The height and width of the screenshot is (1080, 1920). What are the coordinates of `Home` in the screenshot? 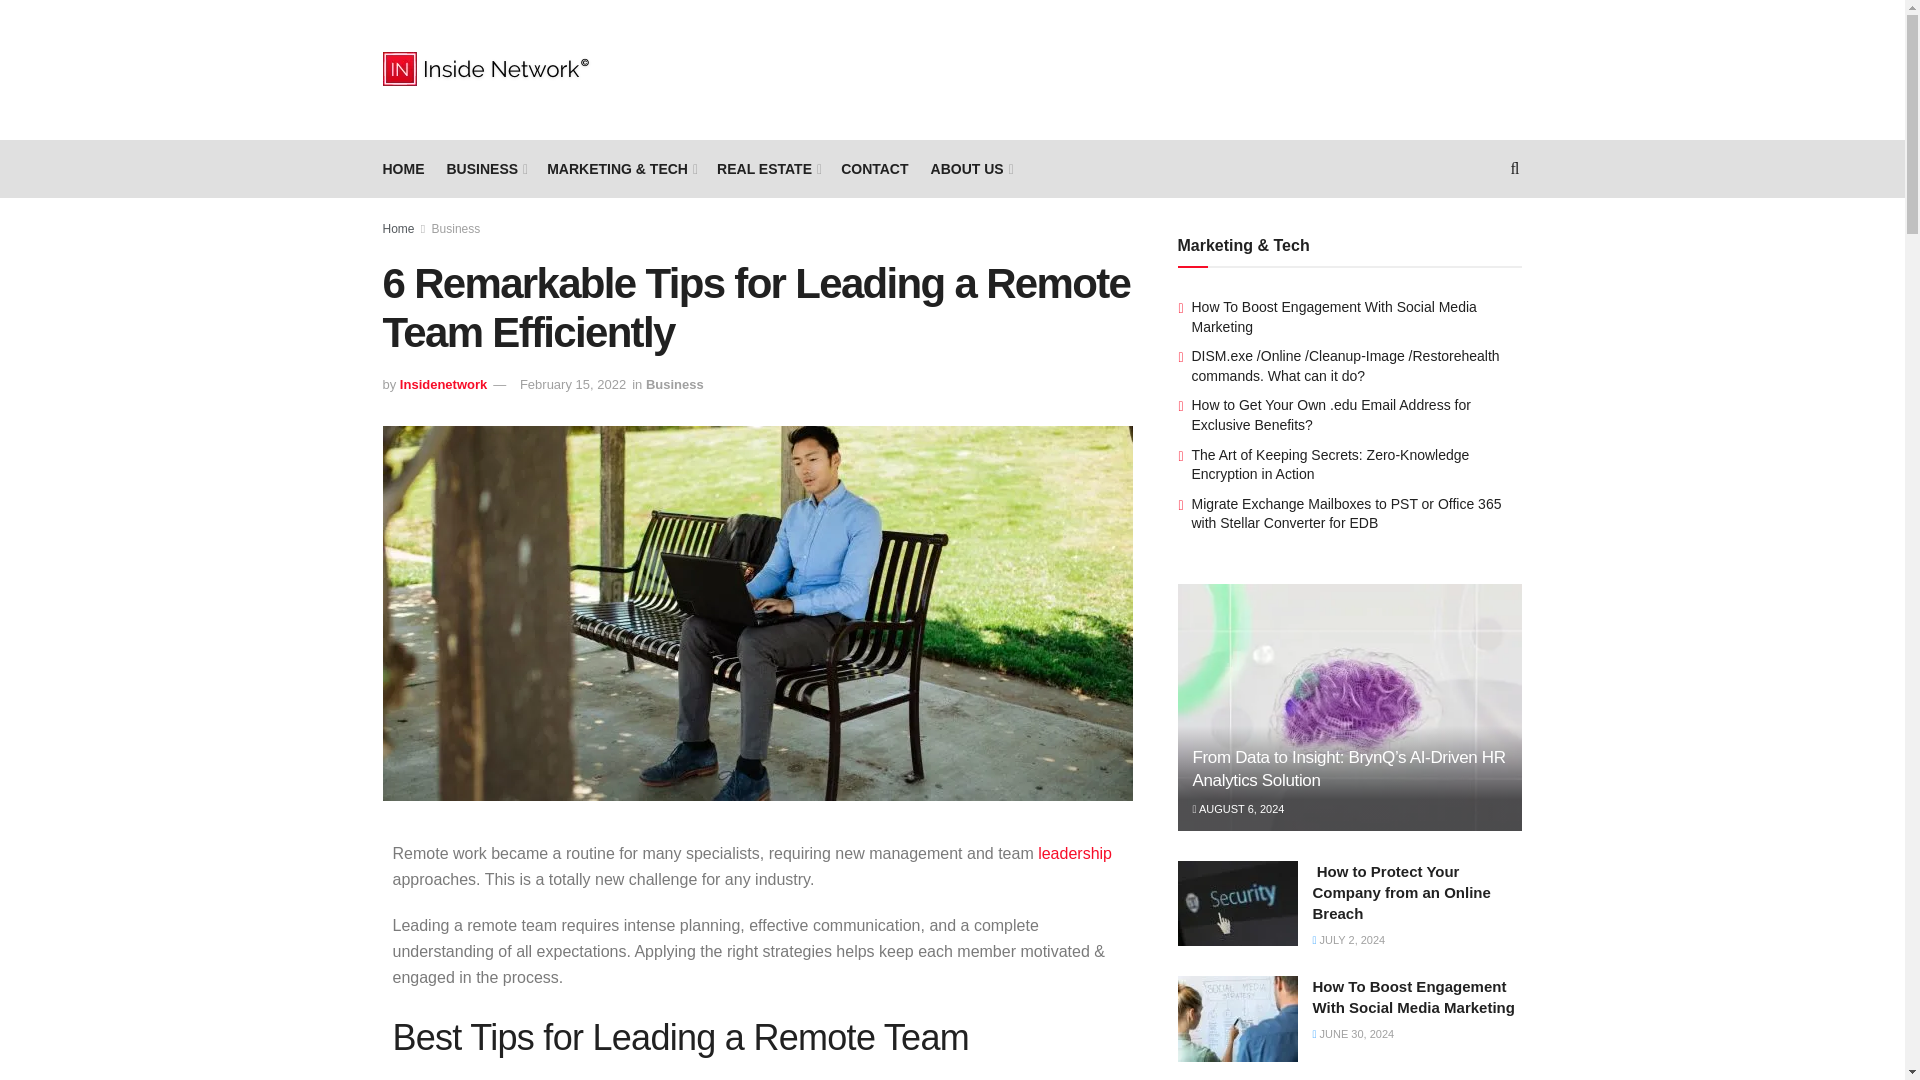 It's located at (398, 229).